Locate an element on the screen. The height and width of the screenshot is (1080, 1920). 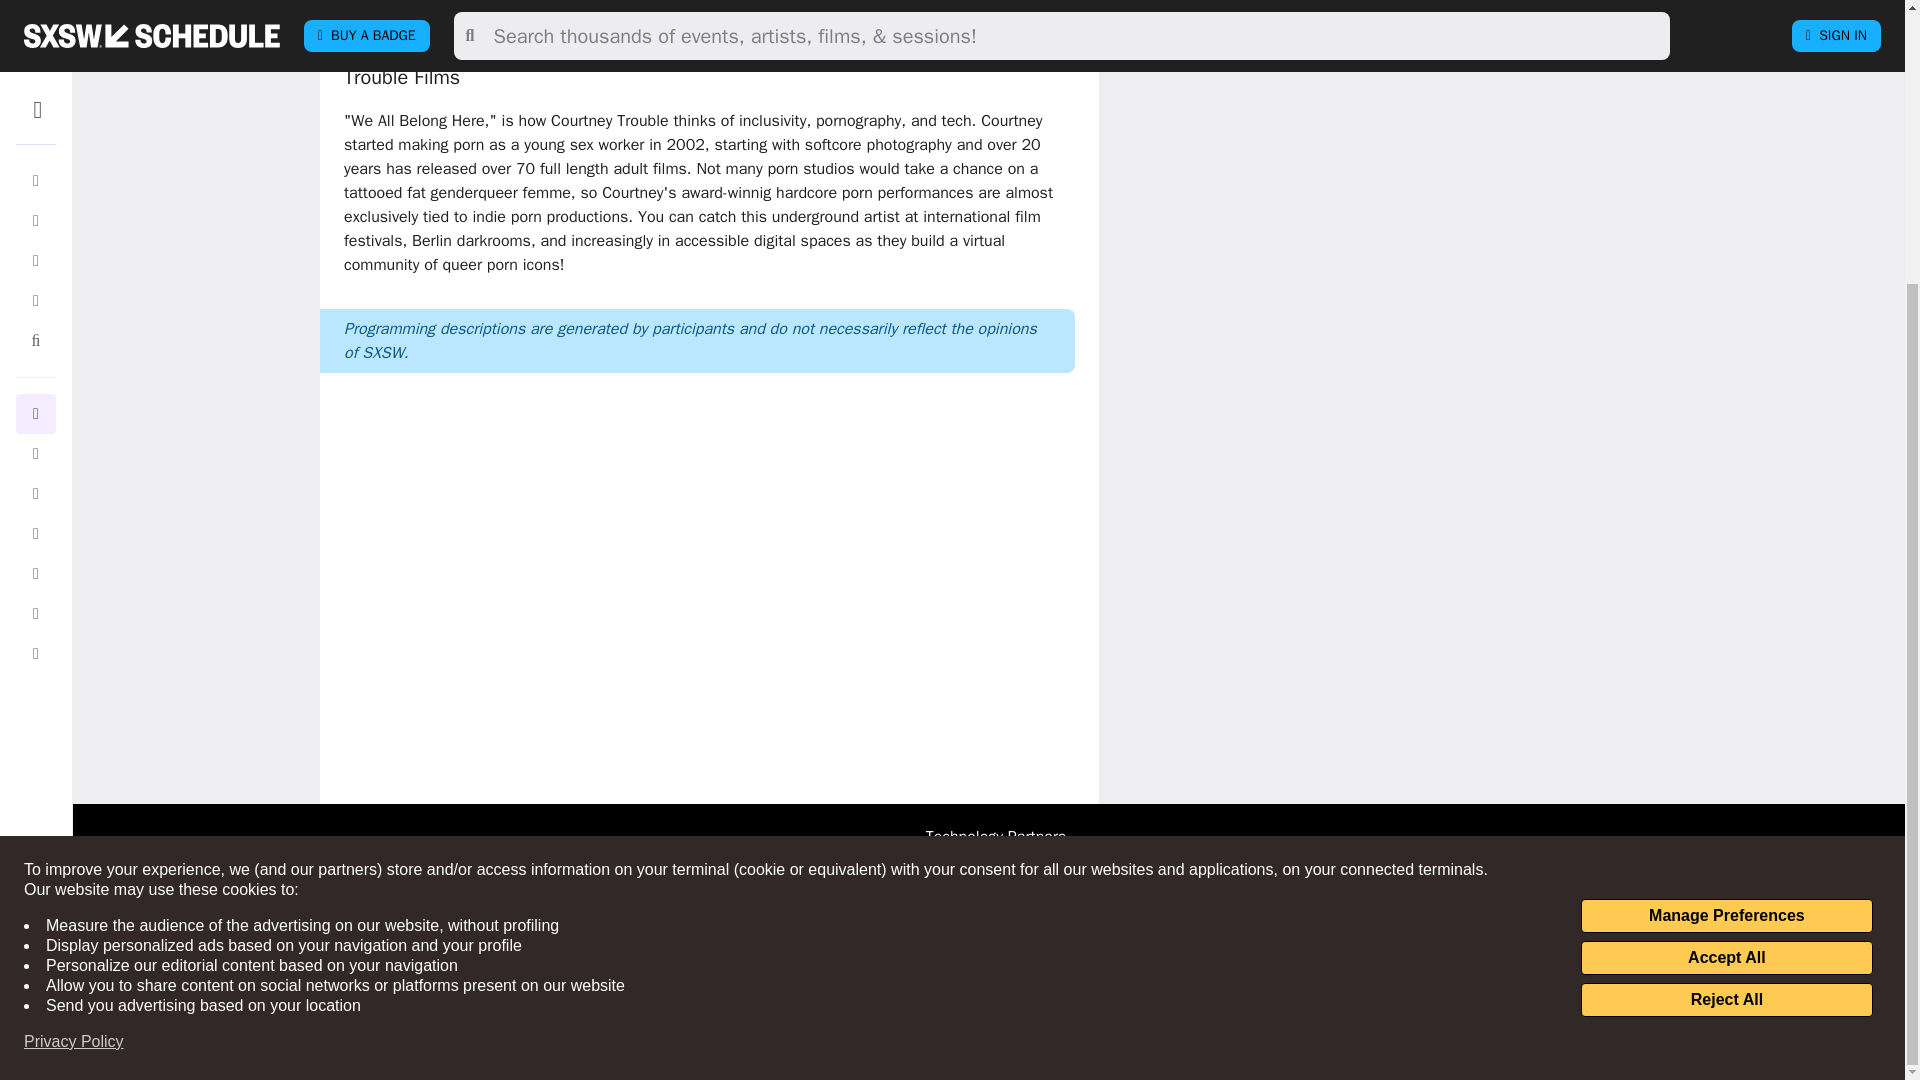
Accept All is located at coordinates (1726, 586).